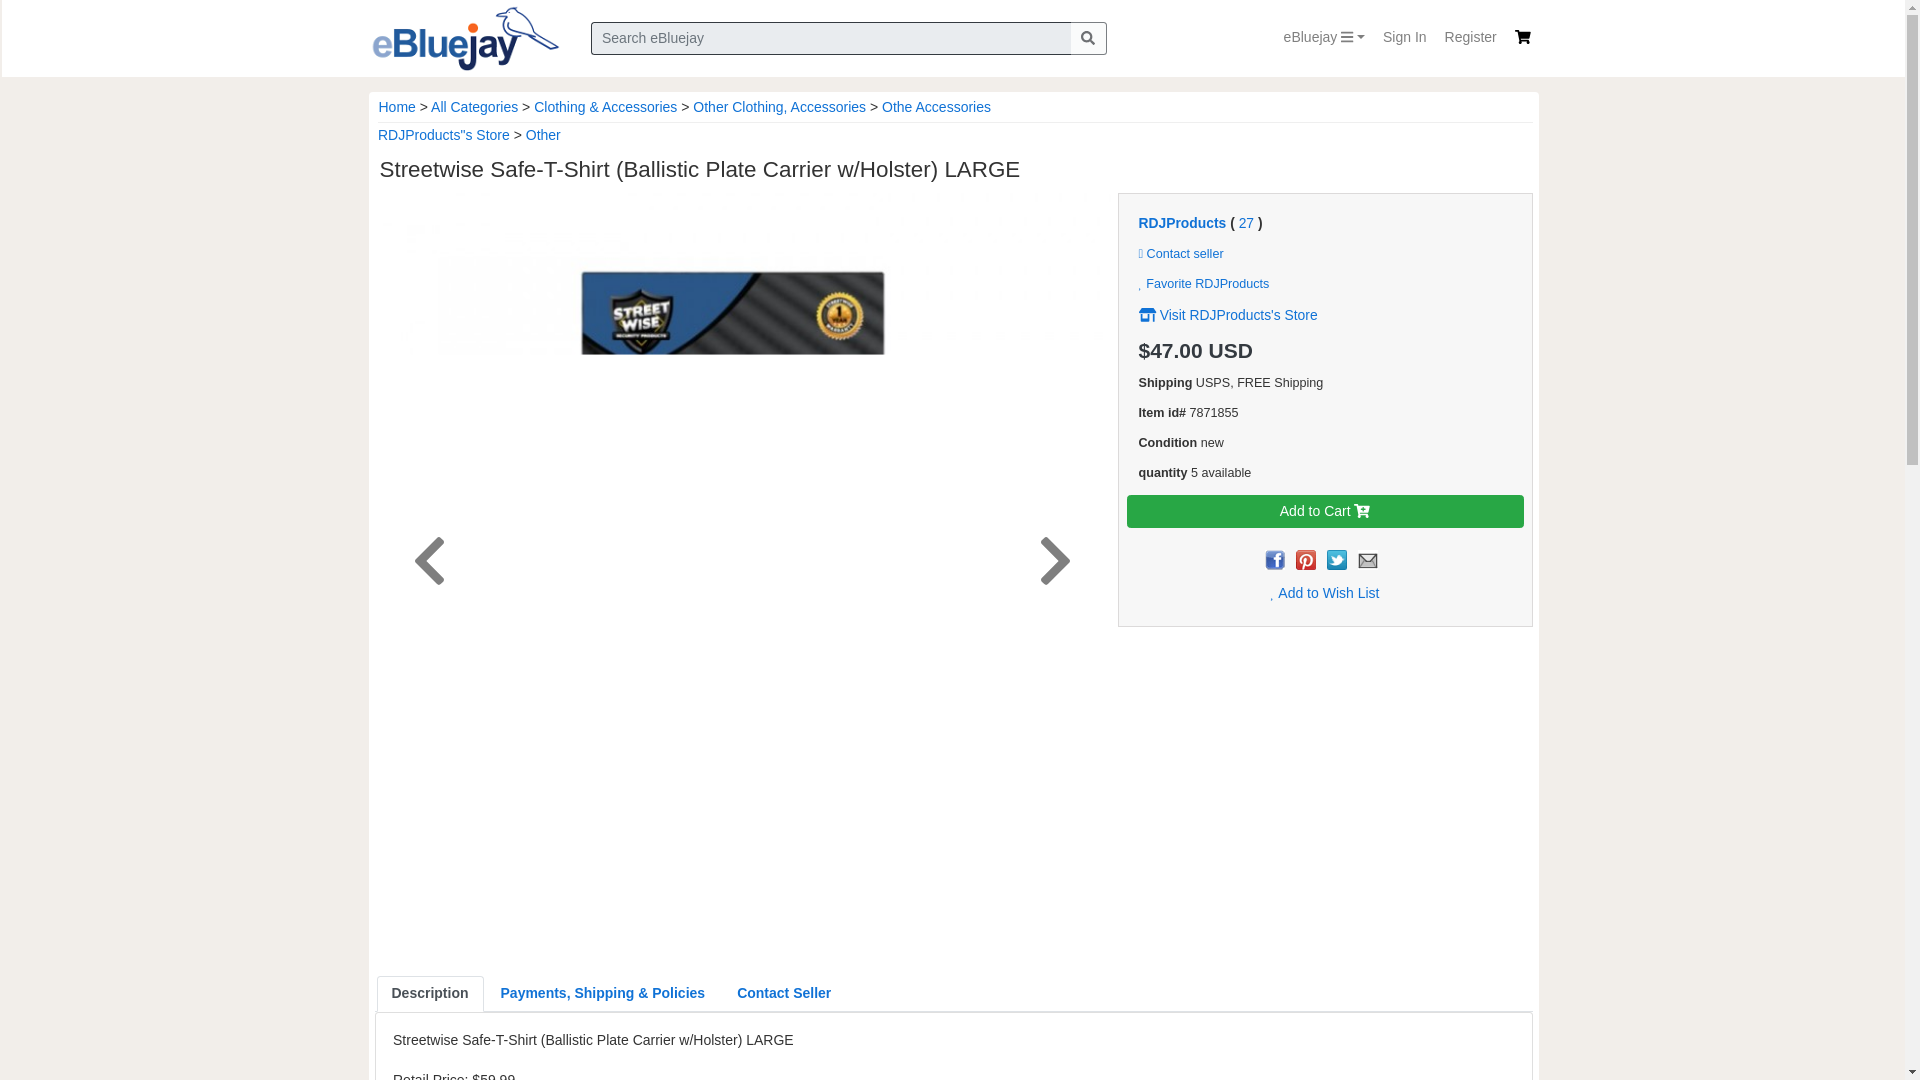 Image resolution: width=1920 pixels, height=1080 pixels. I want to click on Home, so click(396, 106).